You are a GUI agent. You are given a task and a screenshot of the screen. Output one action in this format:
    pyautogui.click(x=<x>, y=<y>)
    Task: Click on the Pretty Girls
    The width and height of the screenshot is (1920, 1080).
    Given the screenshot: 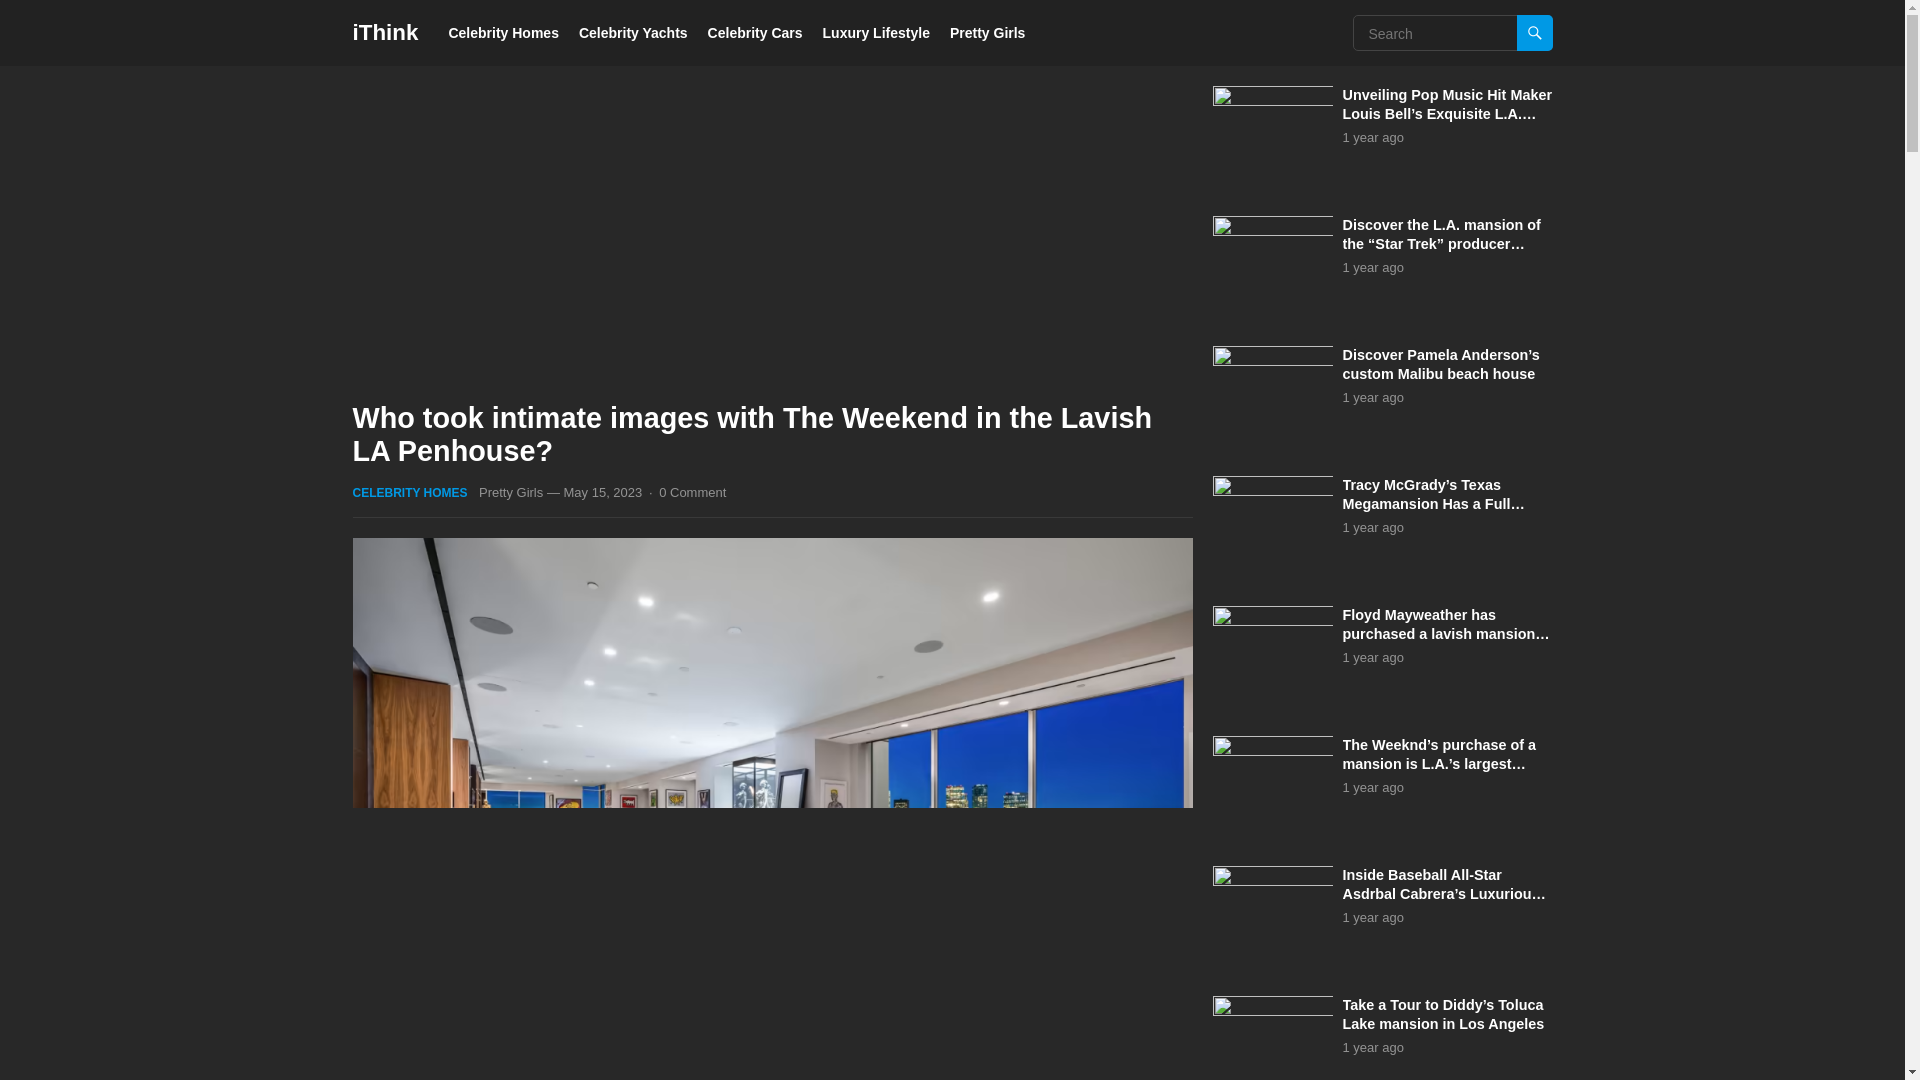 What is the action you would take?
    pyautogui.click(x=510, y=492)
    